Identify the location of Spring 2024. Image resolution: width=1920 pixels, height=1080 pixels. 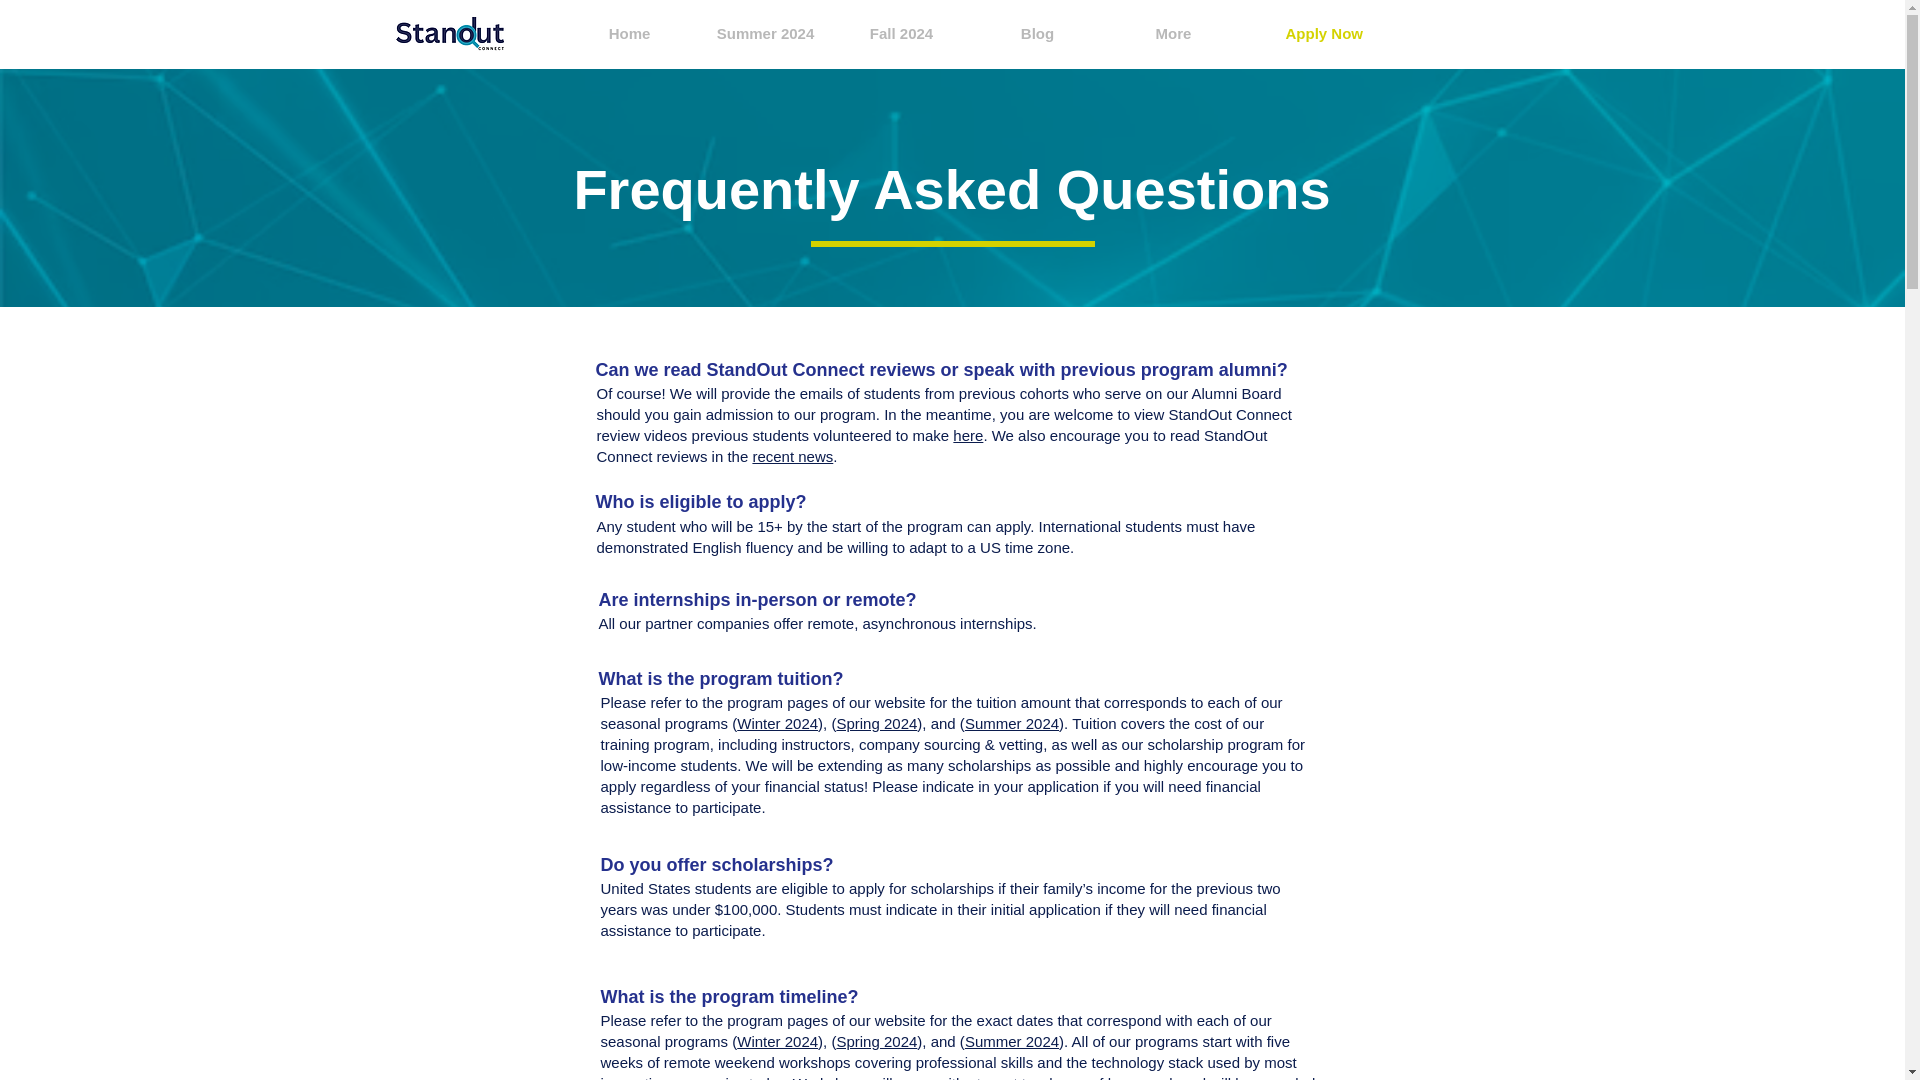
(876, 1040).